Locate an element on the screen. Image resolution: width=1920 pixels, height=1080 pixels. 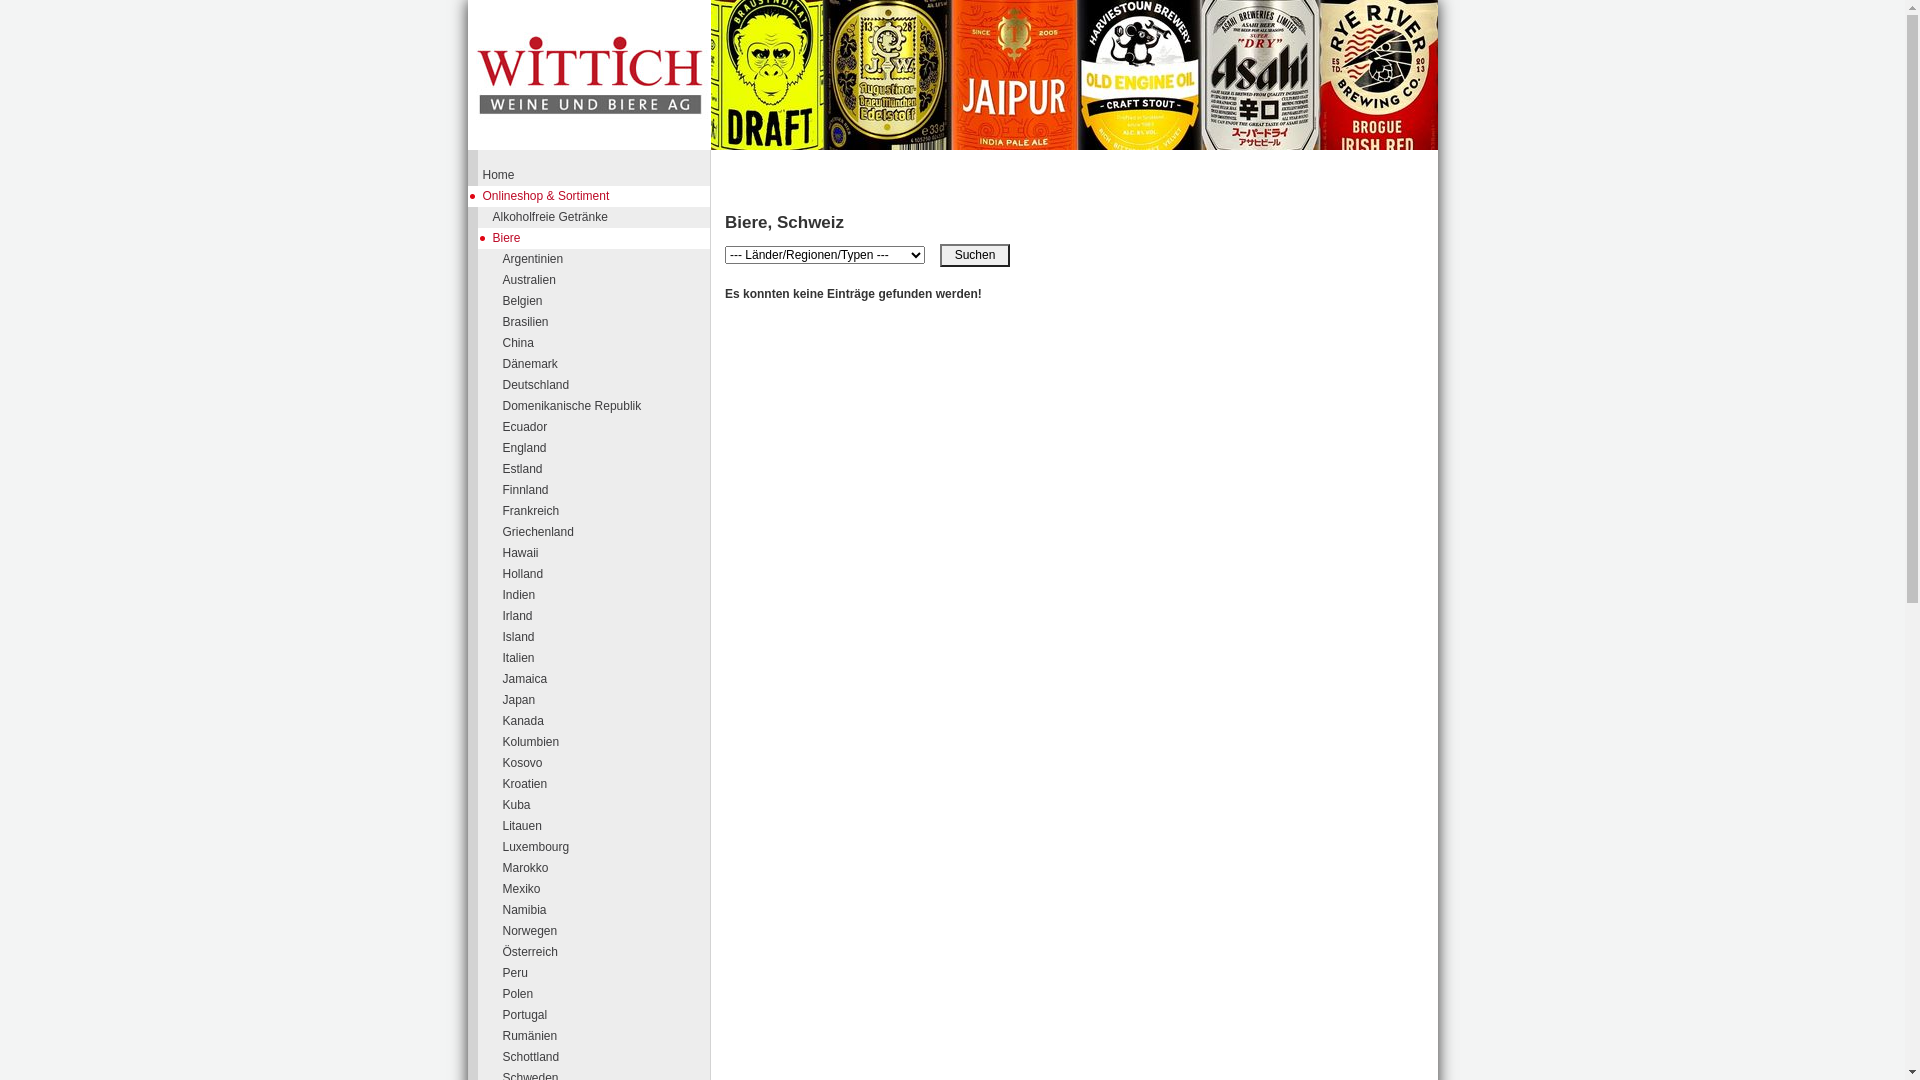
Litauen is located at coordinates (604, 826).